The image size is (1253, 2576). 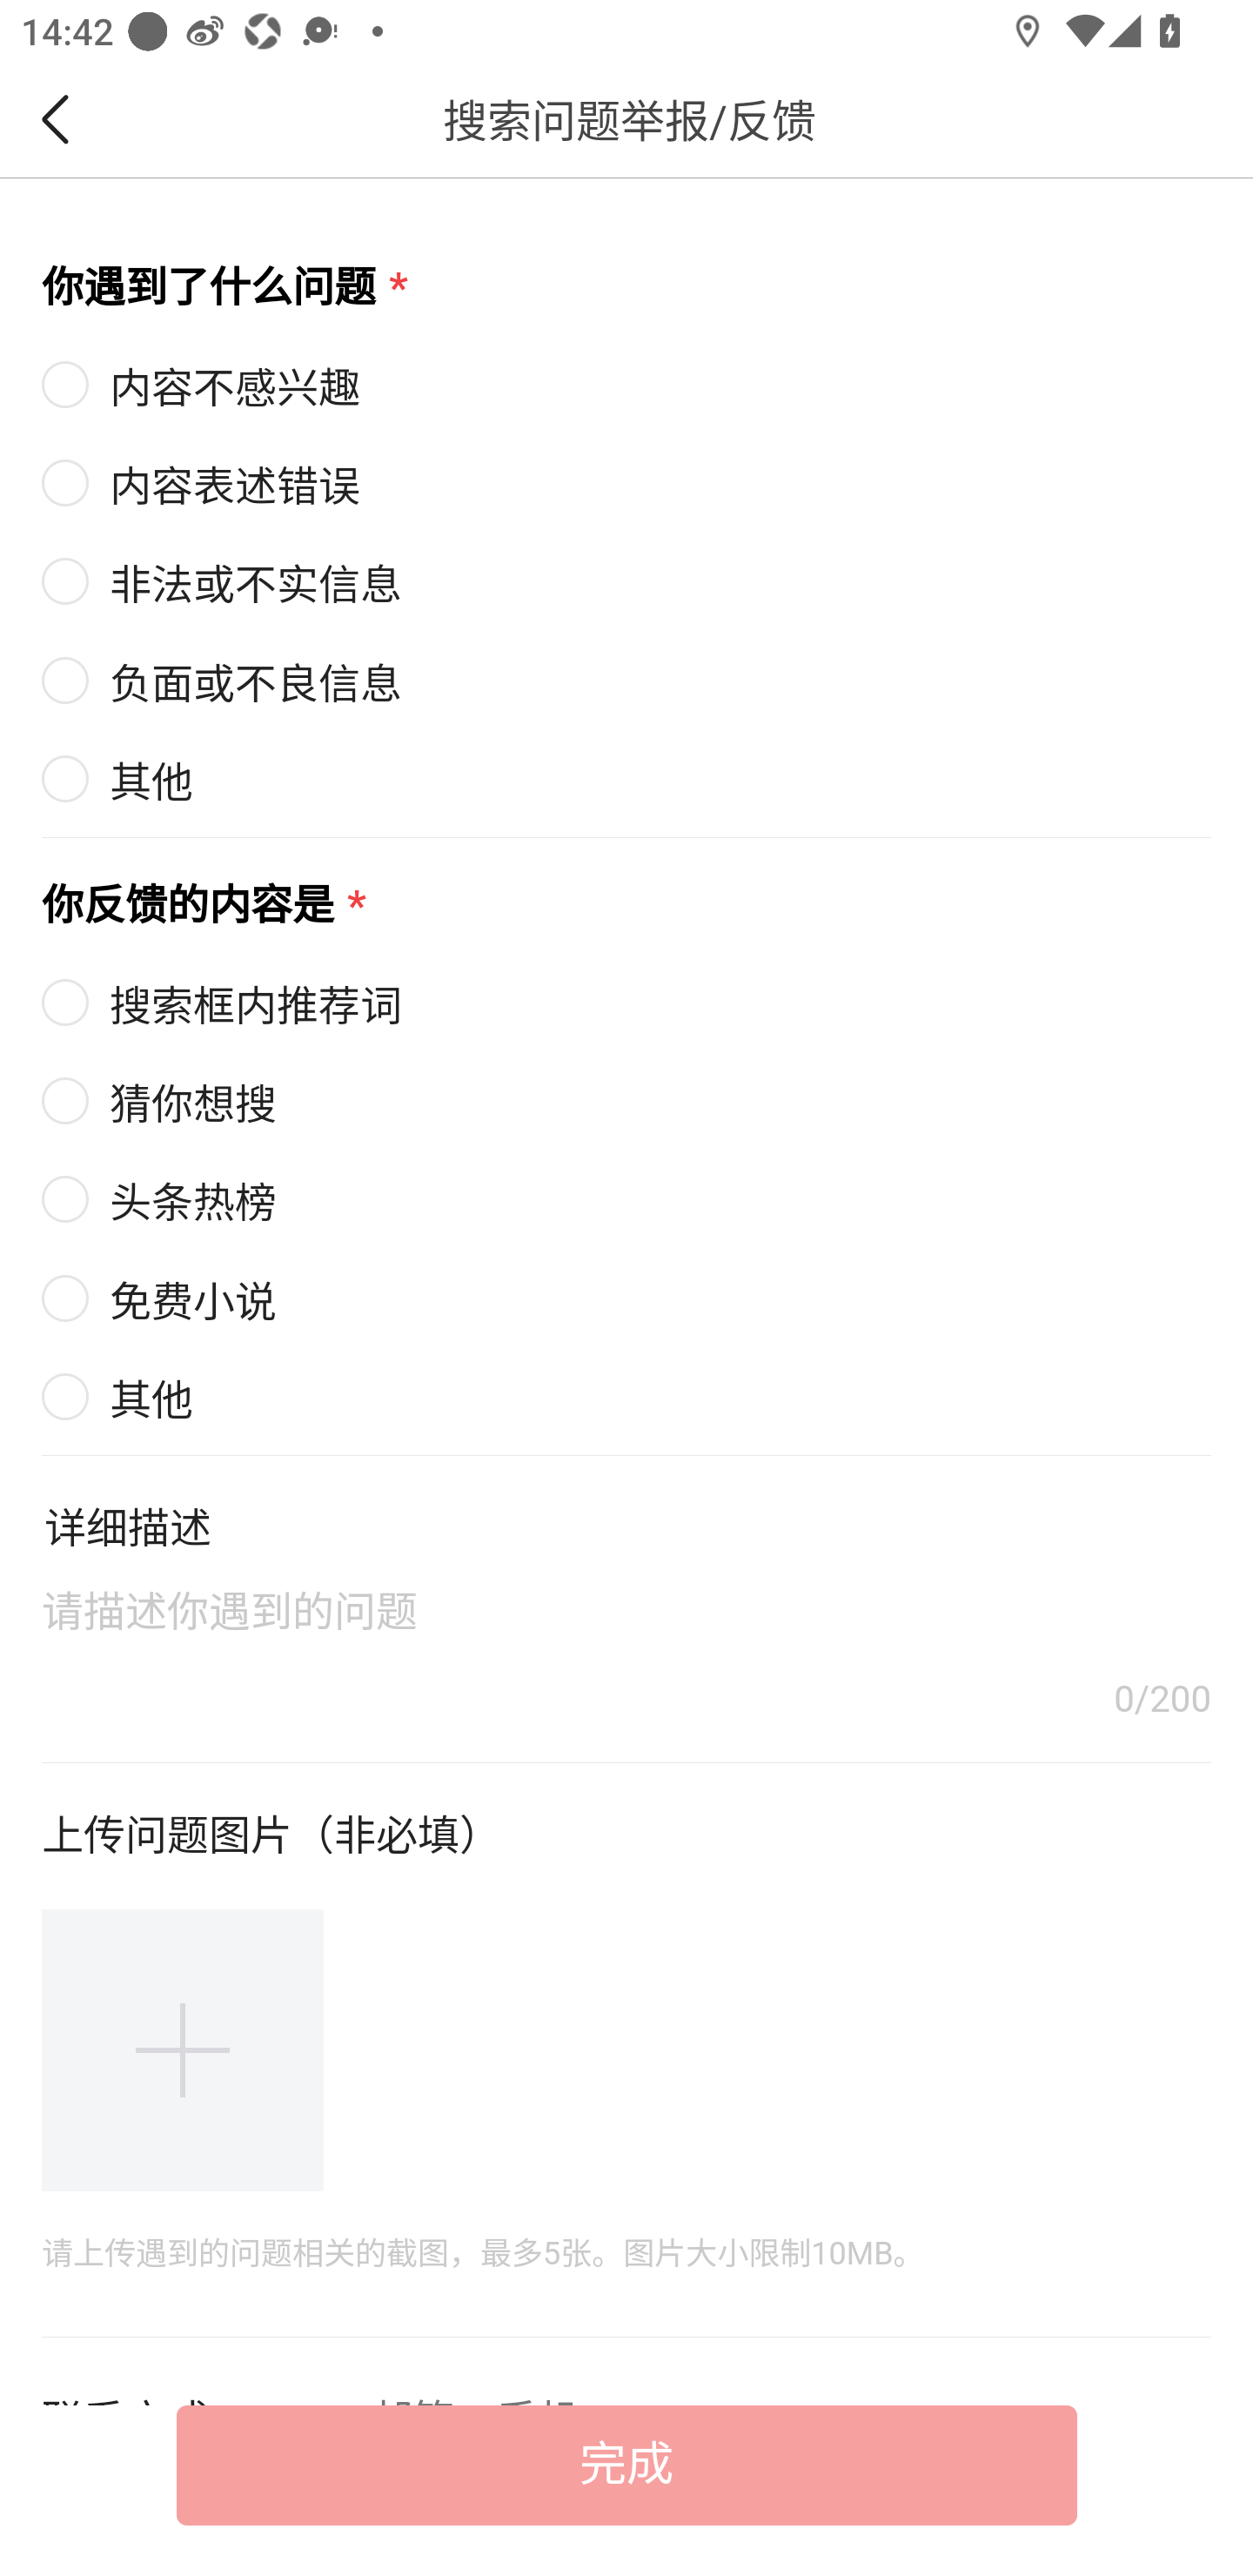 I want to click on 其他, so click(x=118, y=1399).